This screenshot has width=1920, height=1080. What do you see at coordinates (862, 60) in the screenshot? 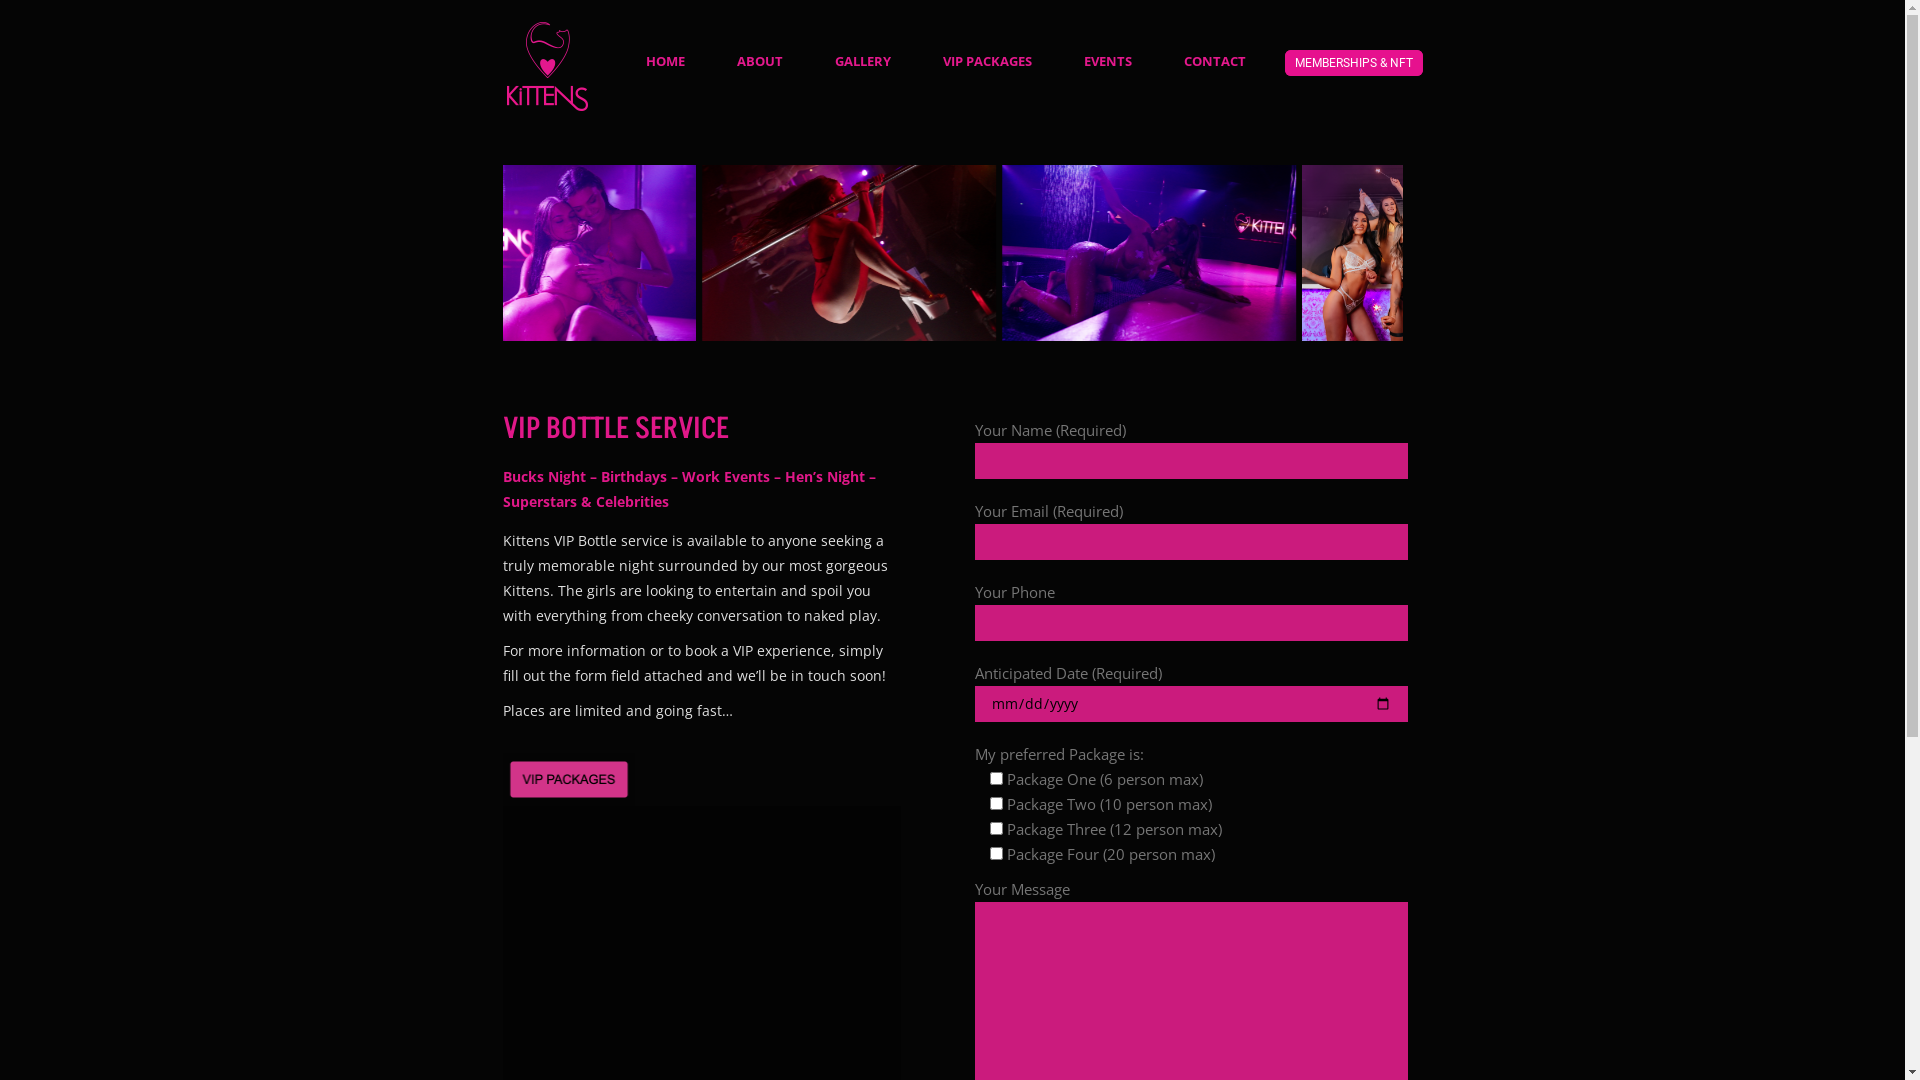
I see `GALLERY` at bounding box center [862, 60].